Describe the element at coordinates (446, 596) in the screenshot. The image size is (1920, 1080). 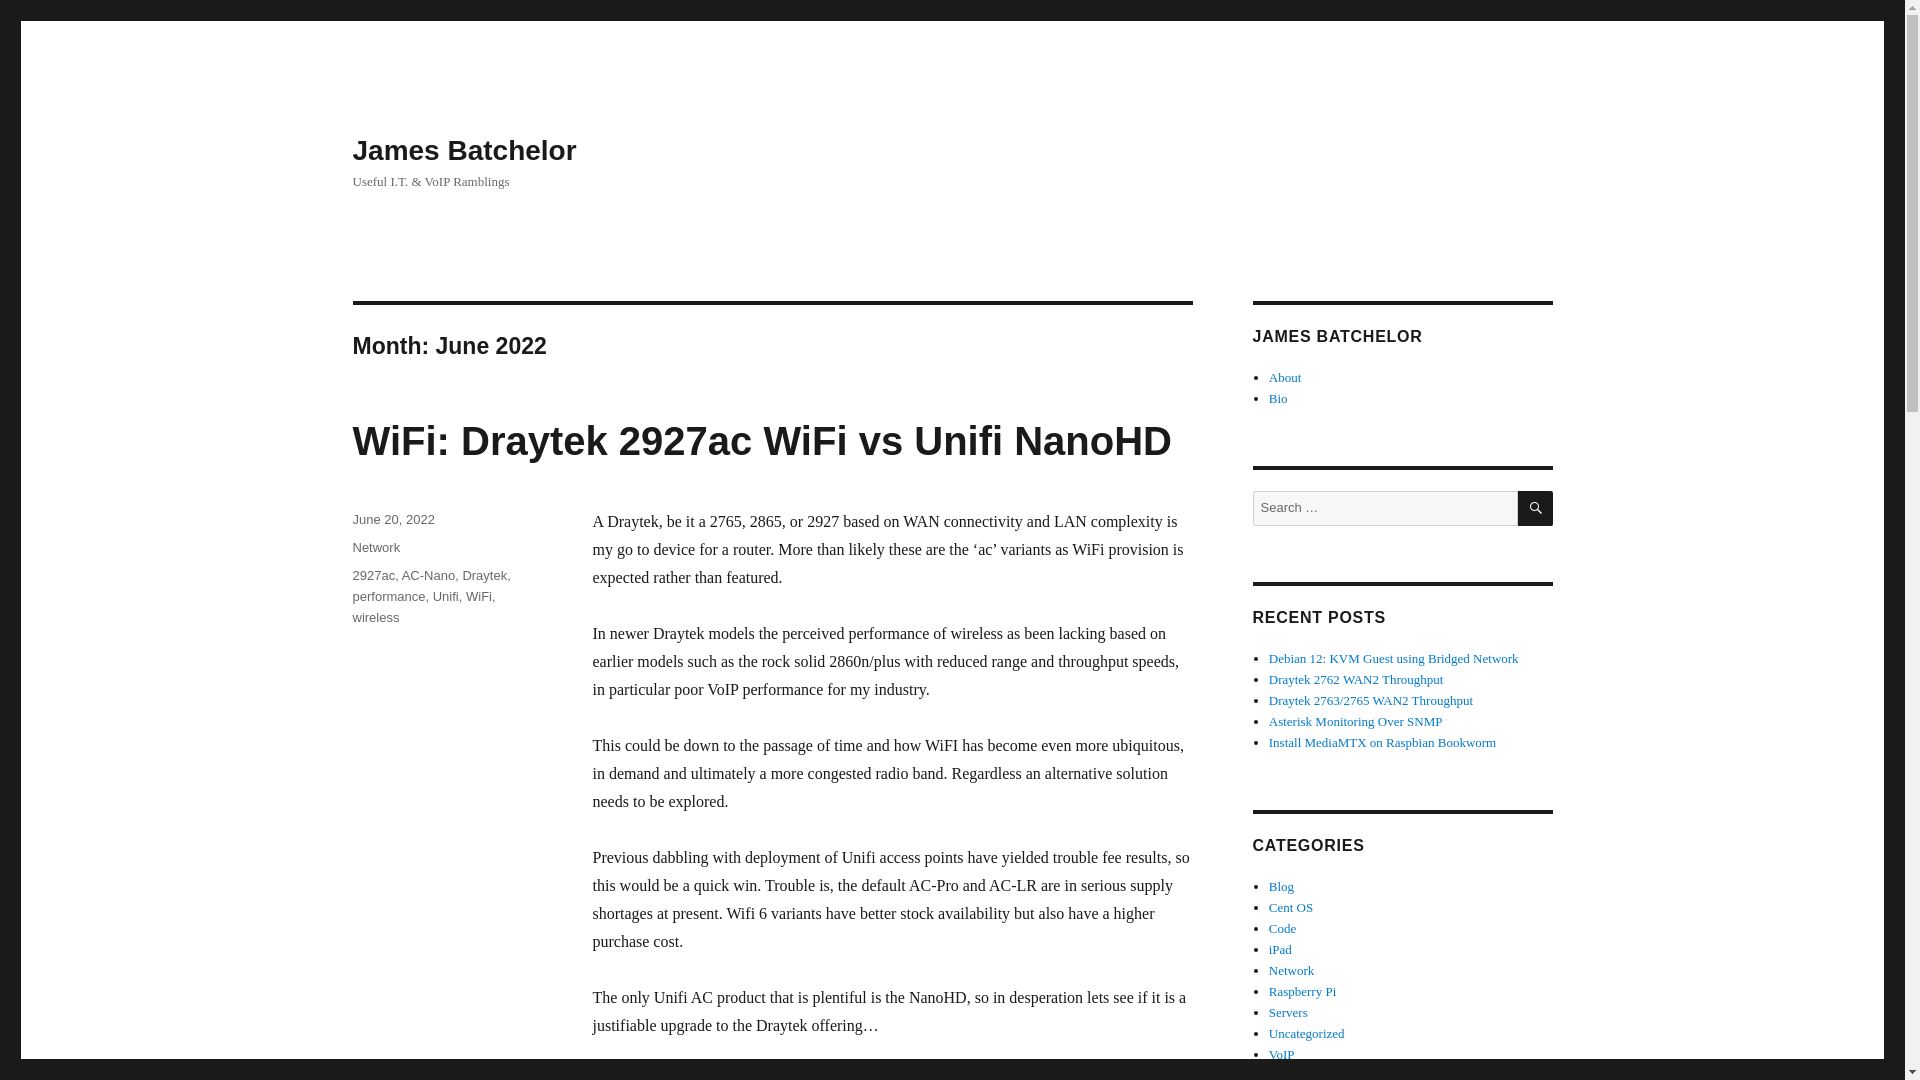
I see `Unifi` at that location.